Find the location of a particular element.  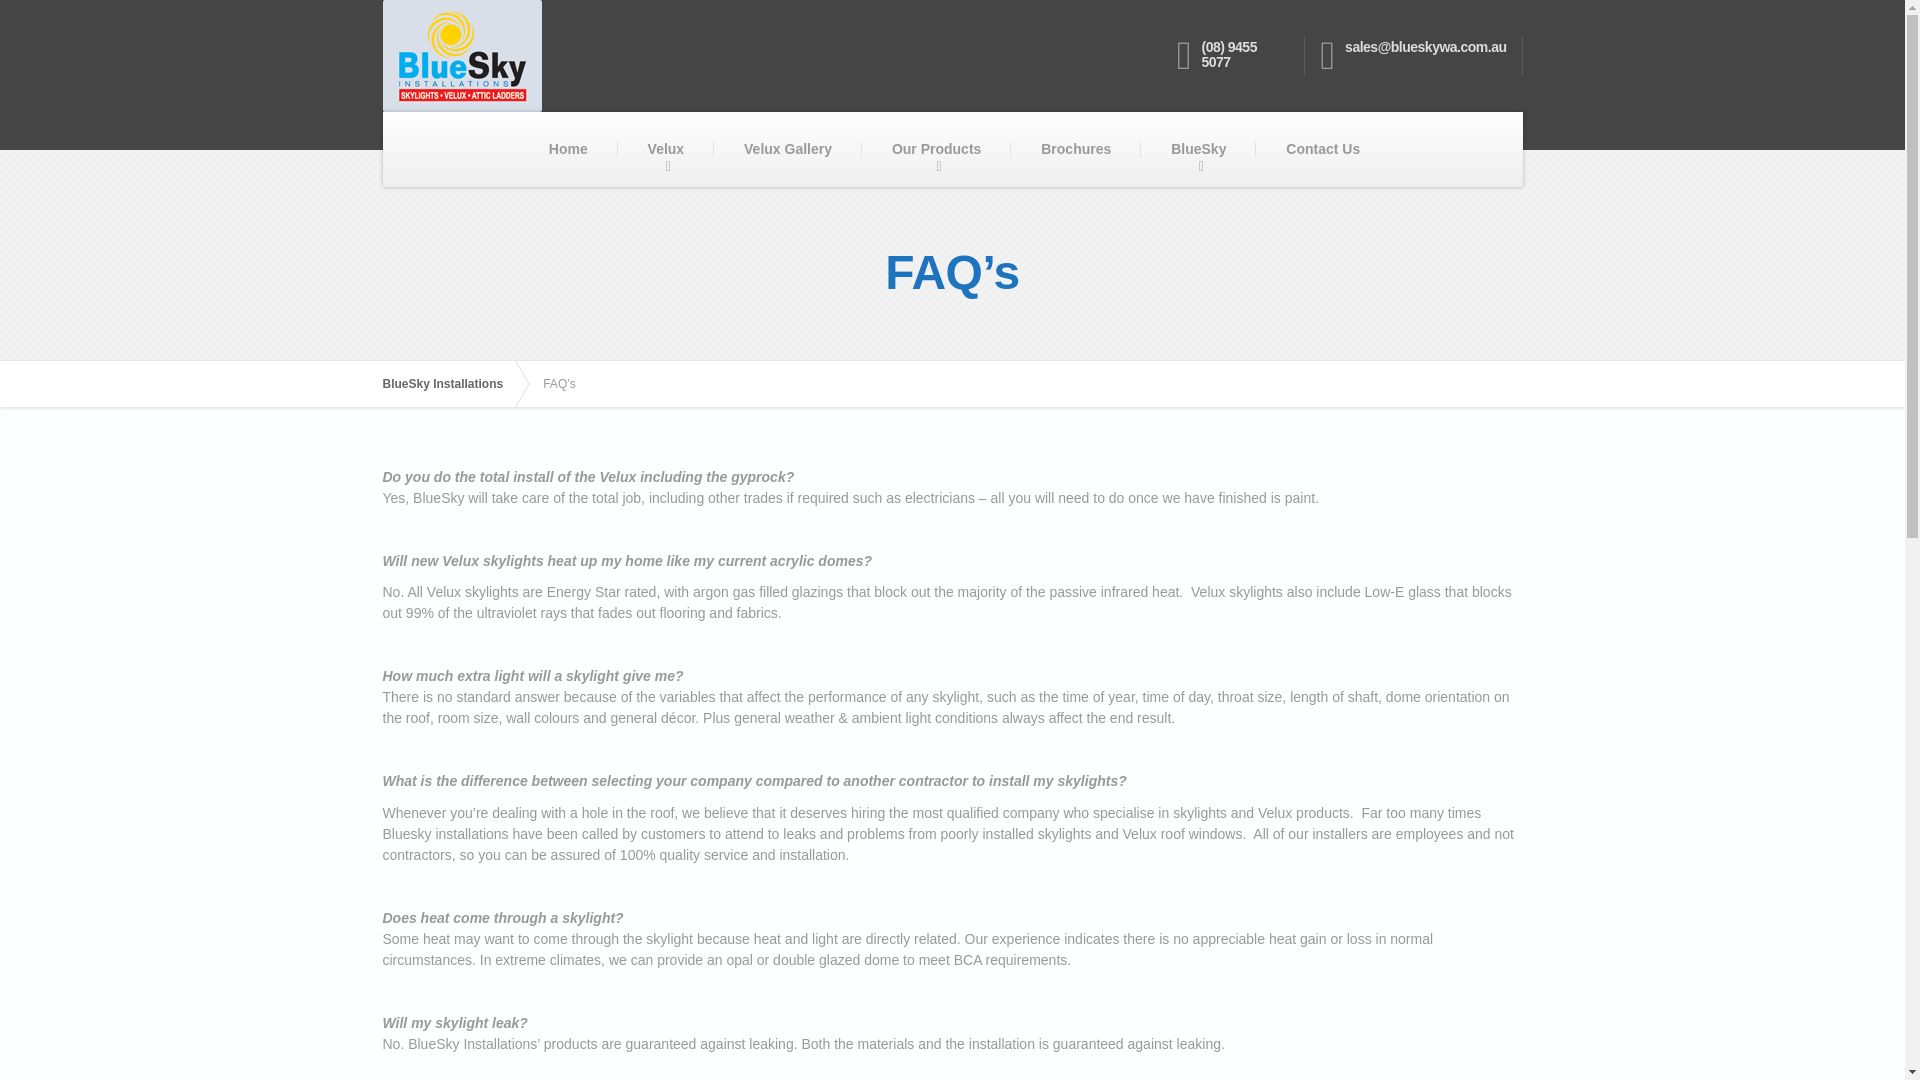

Go to BlueSky Installations. is located at coordinates (452, 384).